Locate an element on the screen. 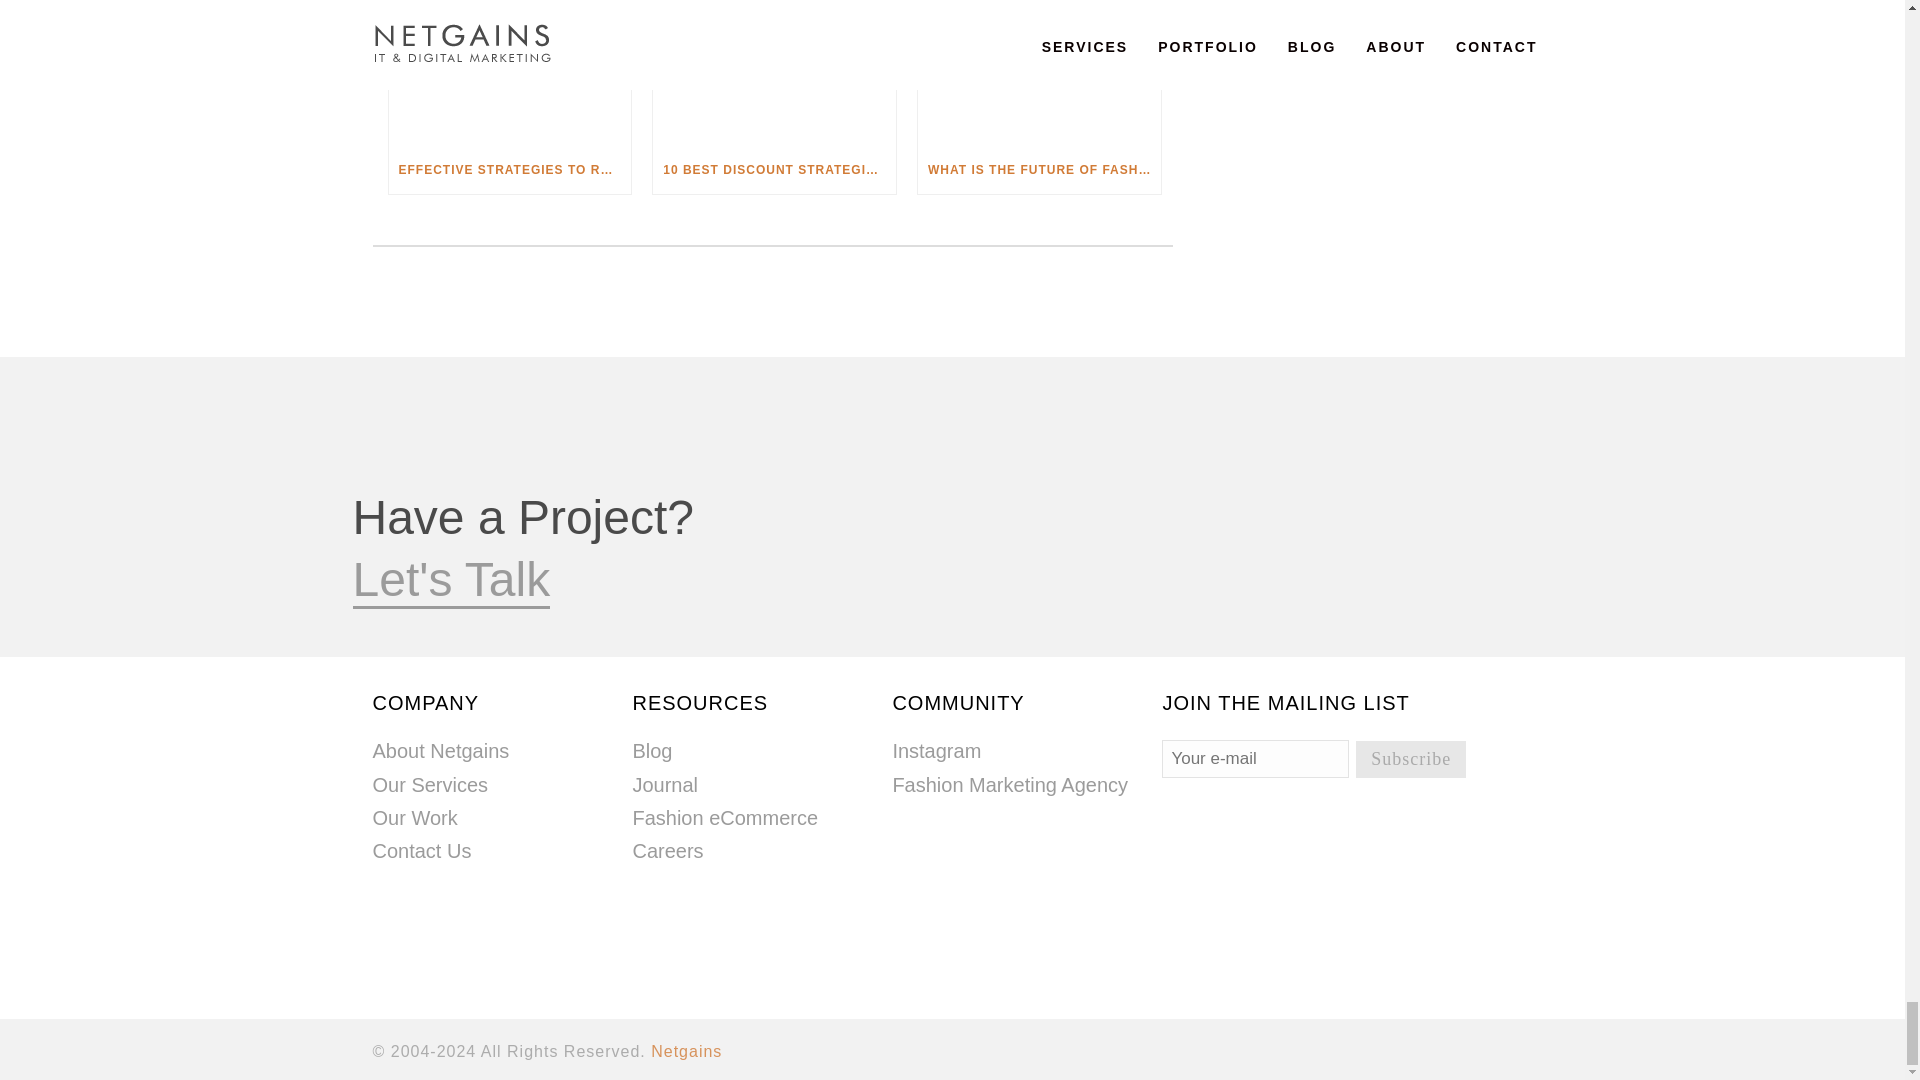  Effective Strategies to Reduce Shopping Cart Abandonment is located at coordinates (509, 72).